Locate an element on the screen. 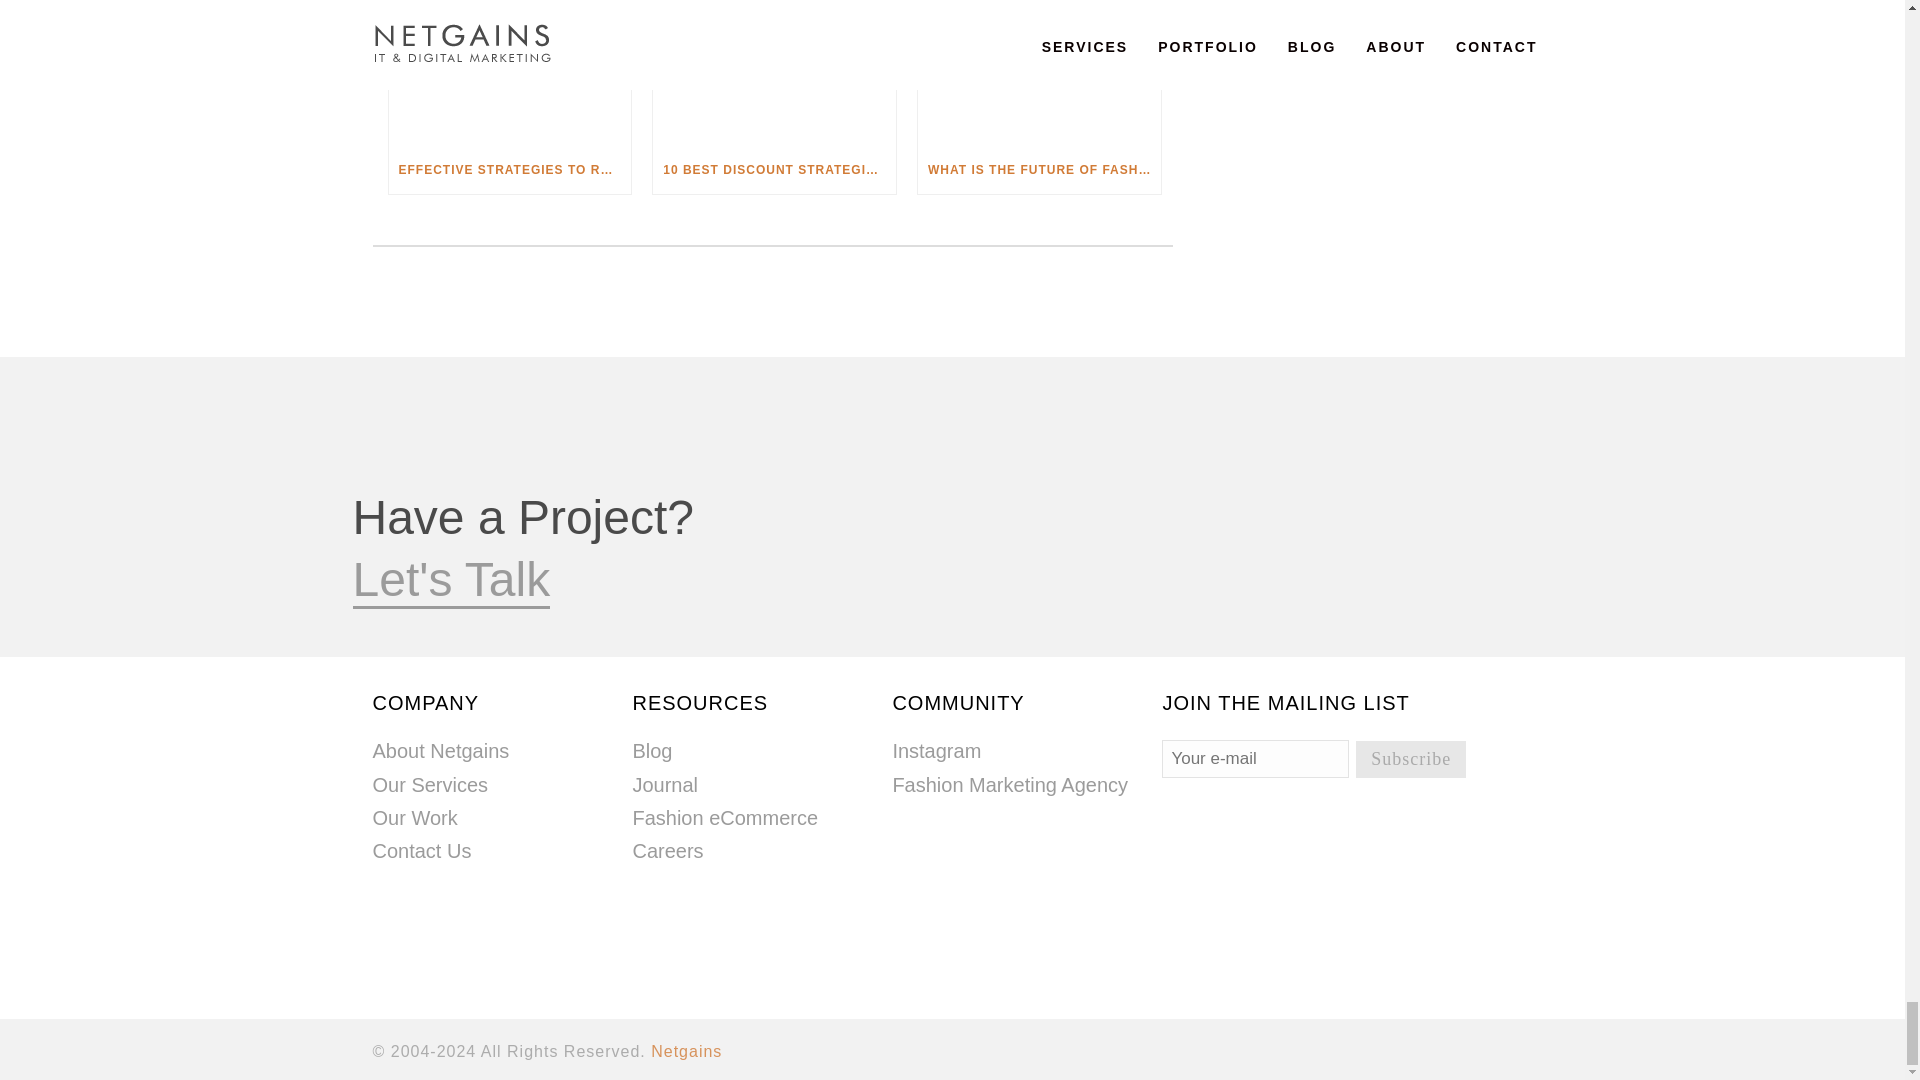  Effective Strategies to Reduce Shopping Cart Abandonment is located at coordinates (509, 72).